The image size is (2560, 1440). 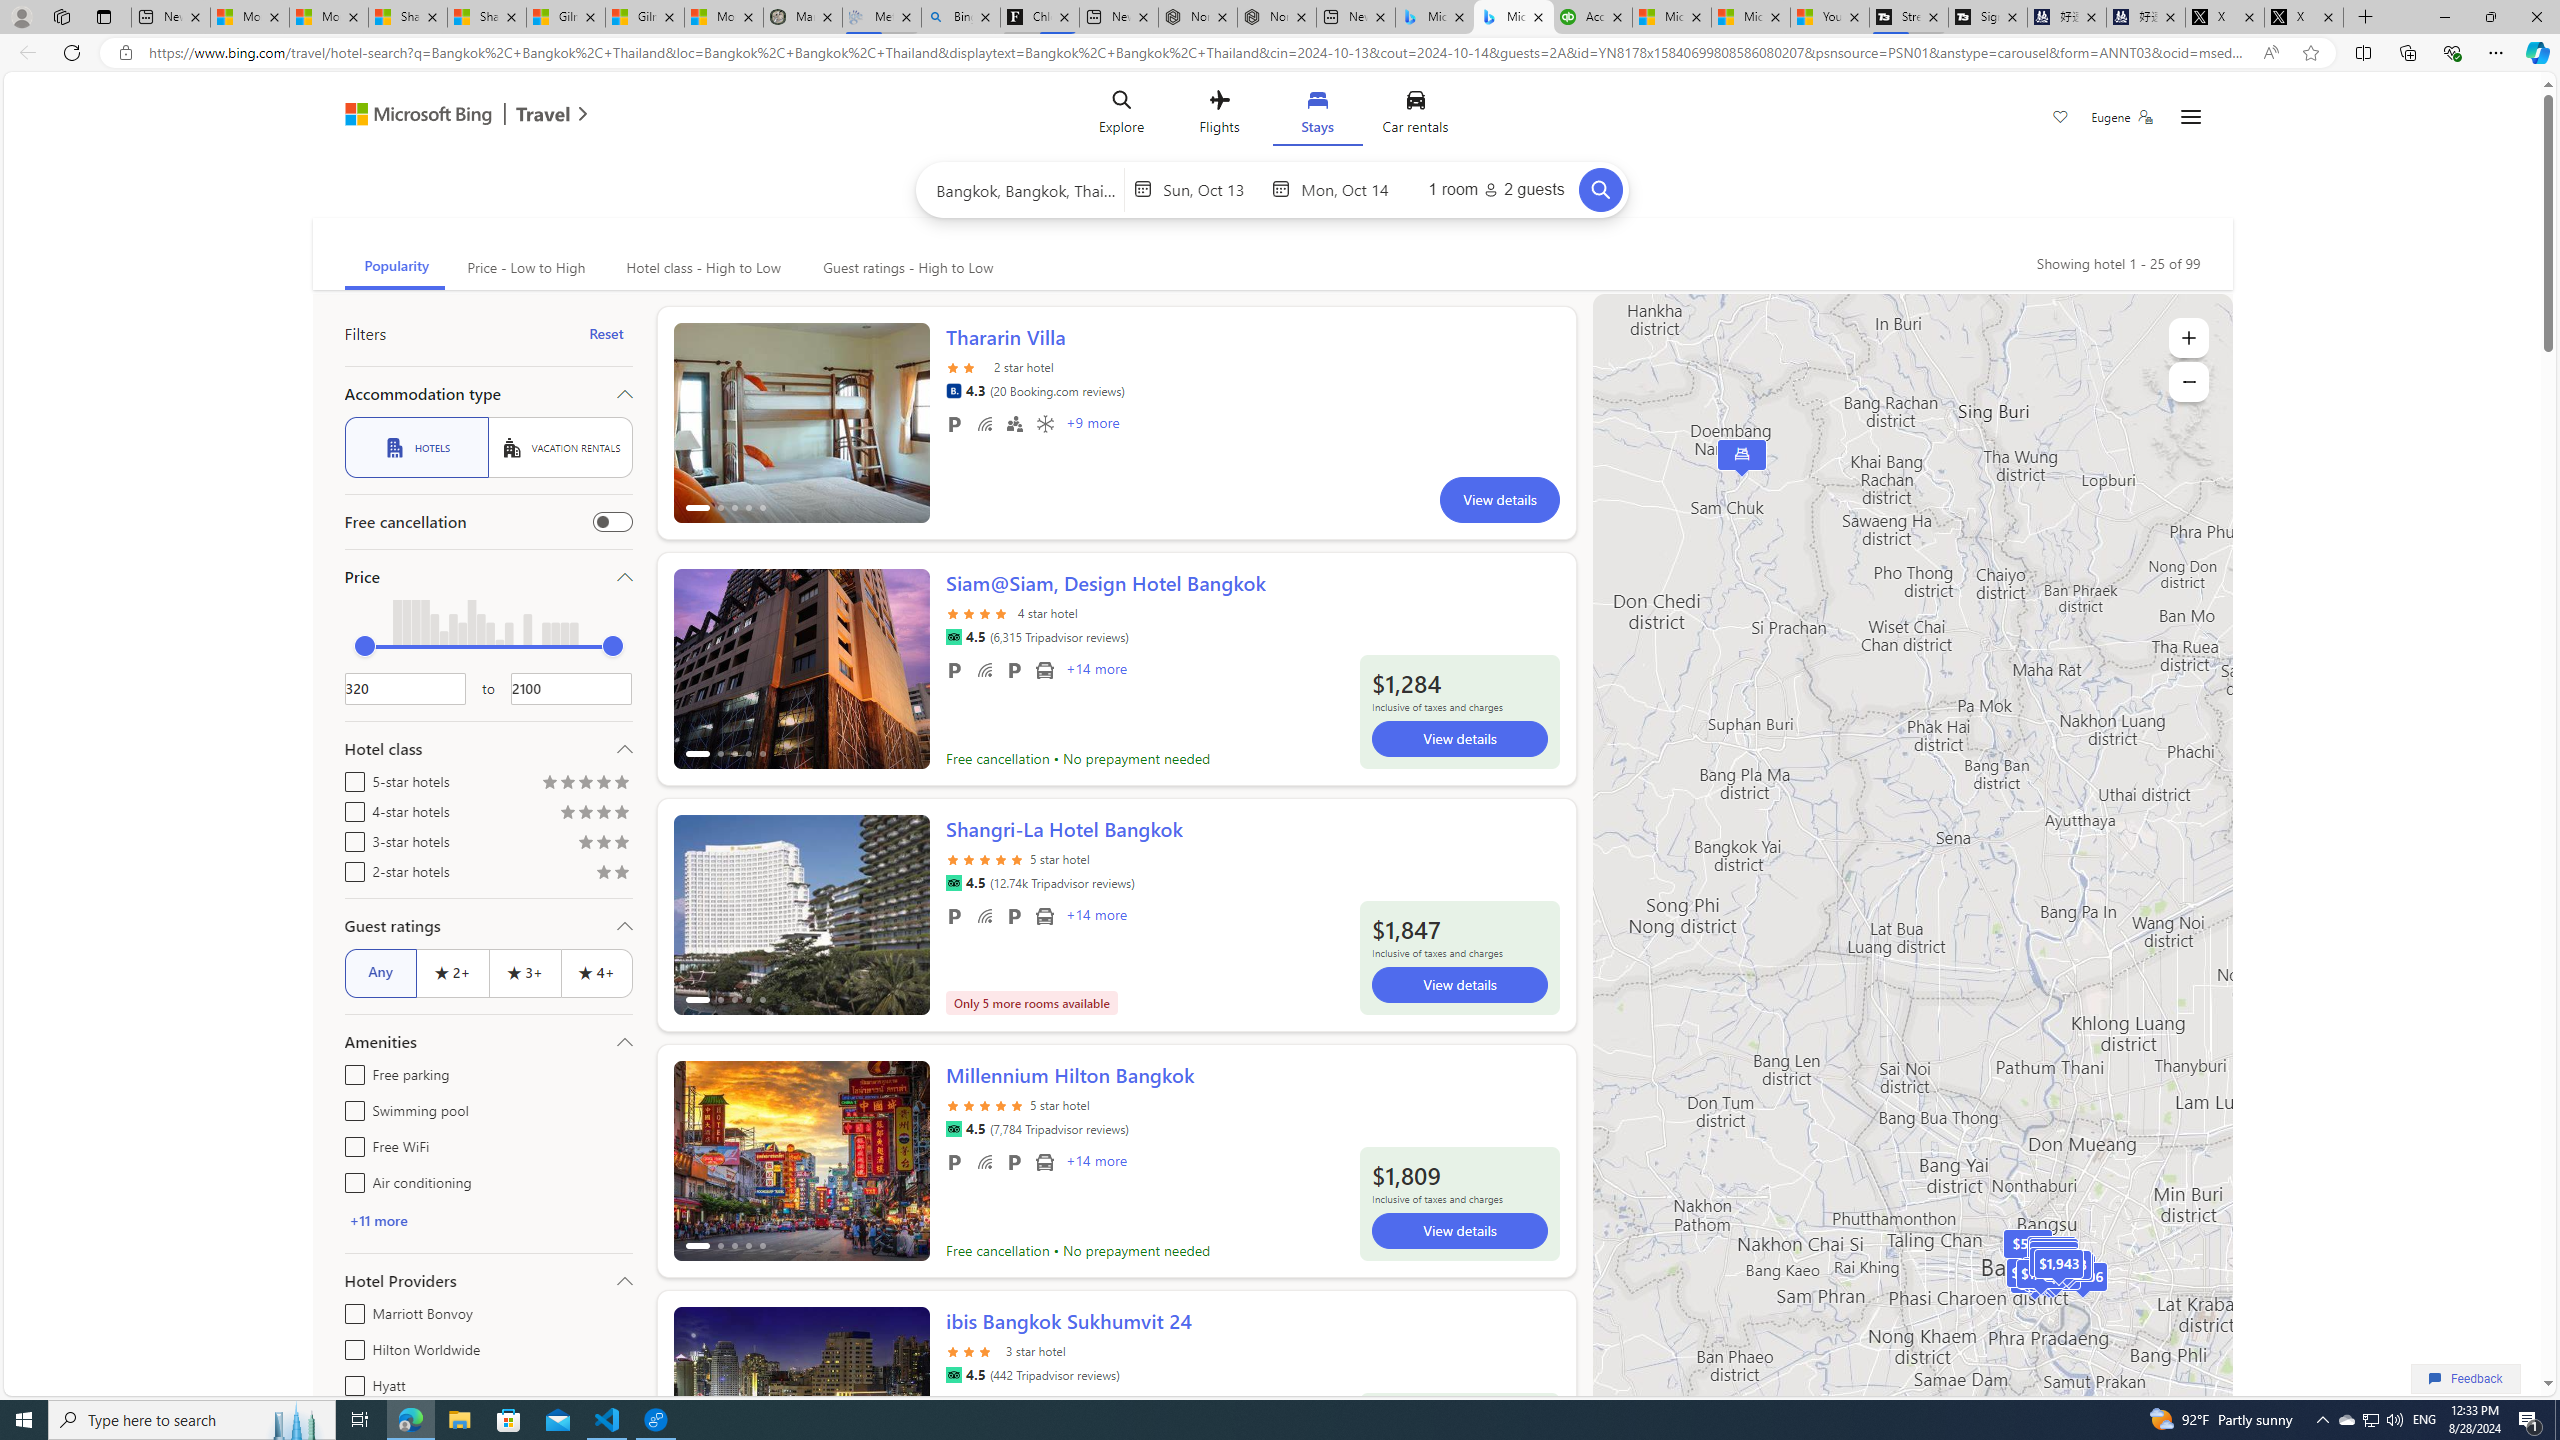 I want to click on Class: msft-travel-logo, so click(x=544, y=114).